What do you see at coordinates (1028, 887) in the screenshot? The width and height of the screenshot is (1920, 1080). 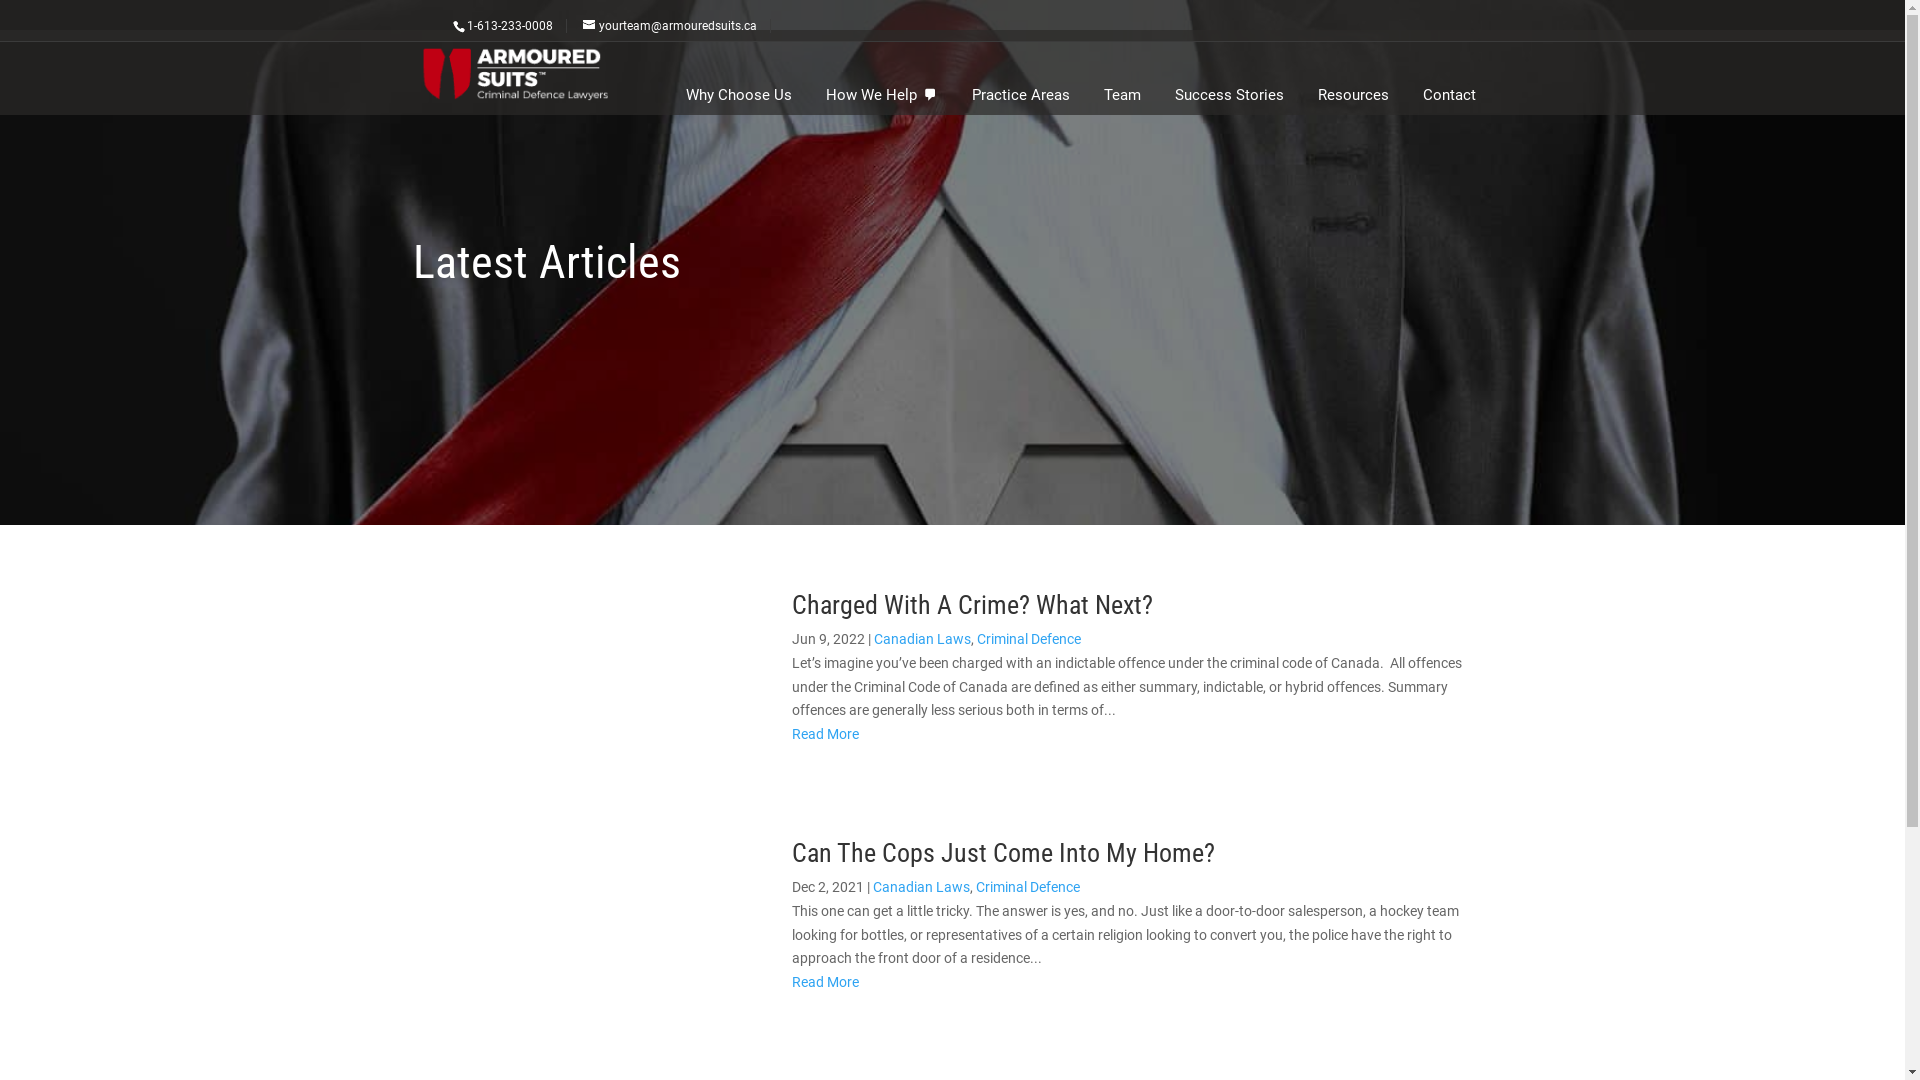 I see `Criminal Defence` at bounding box center [1028, 887].